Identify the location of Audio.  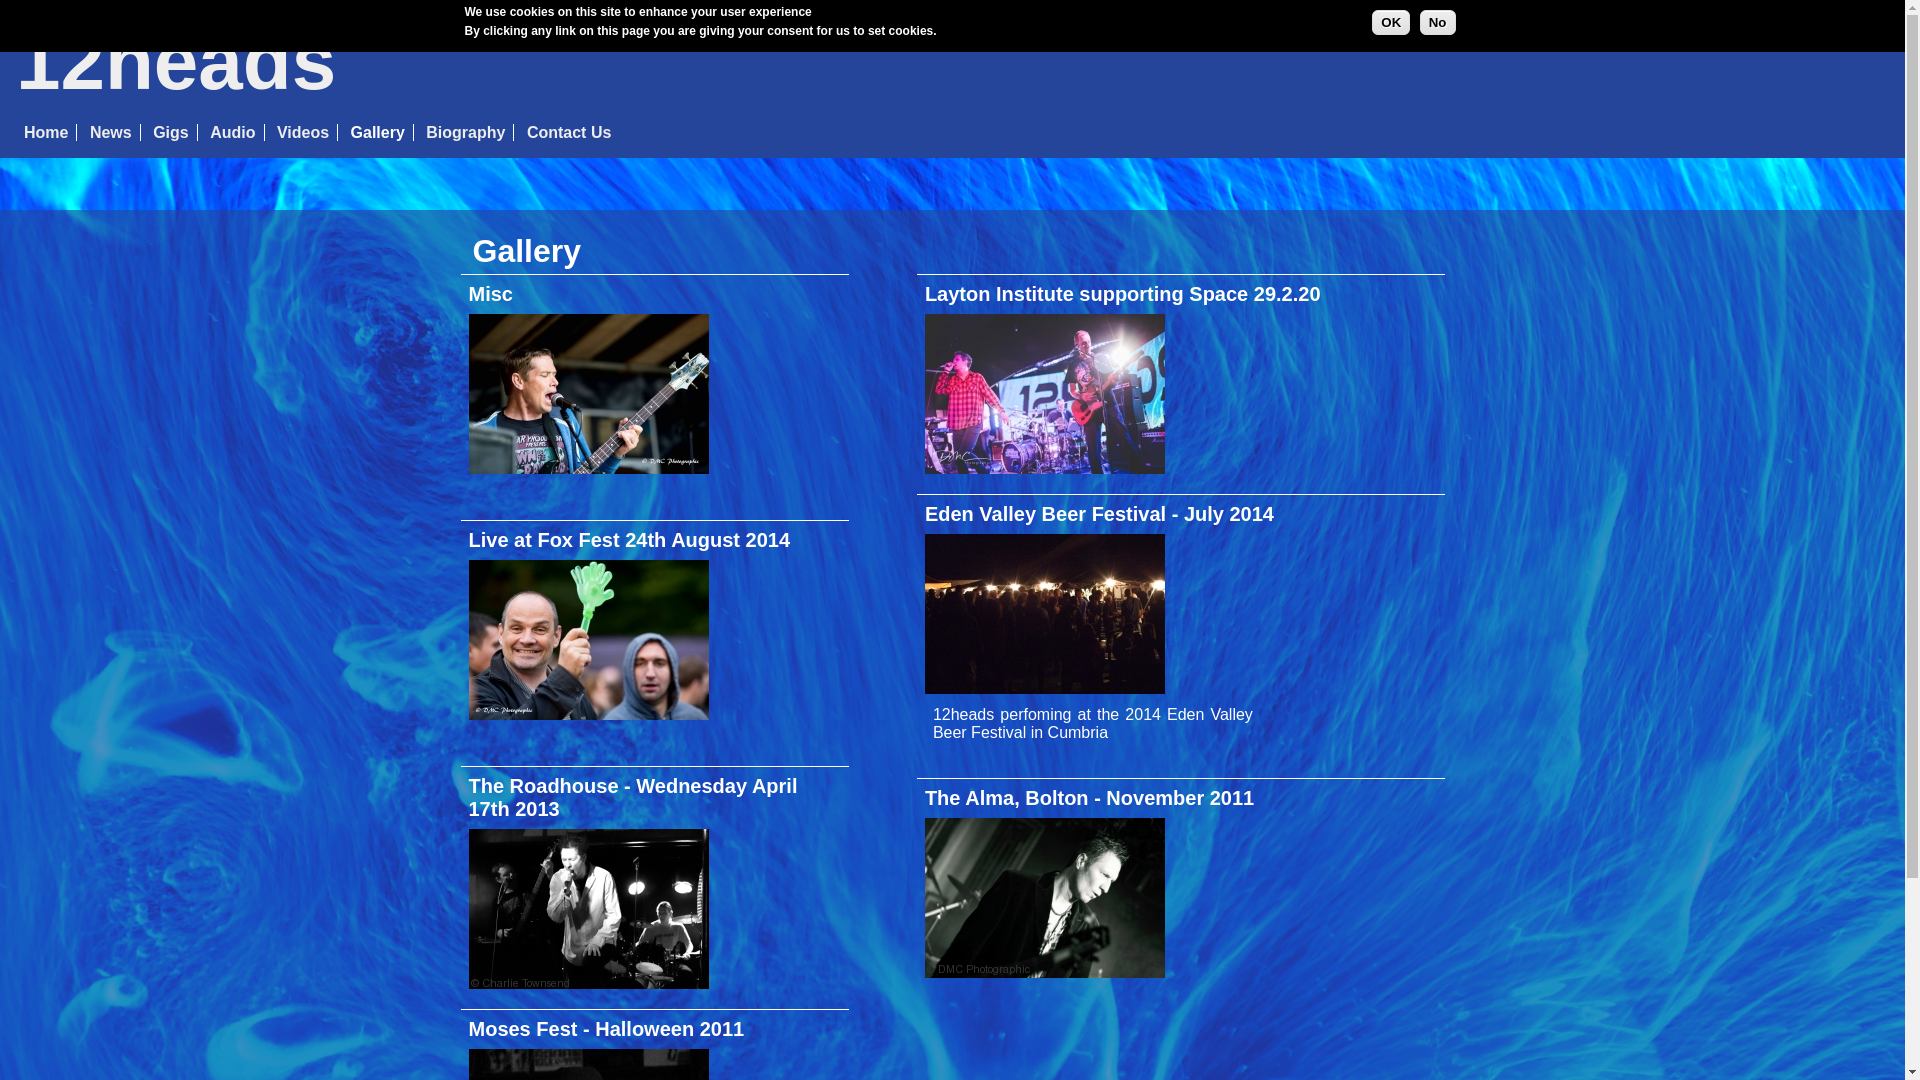
(232, 132).